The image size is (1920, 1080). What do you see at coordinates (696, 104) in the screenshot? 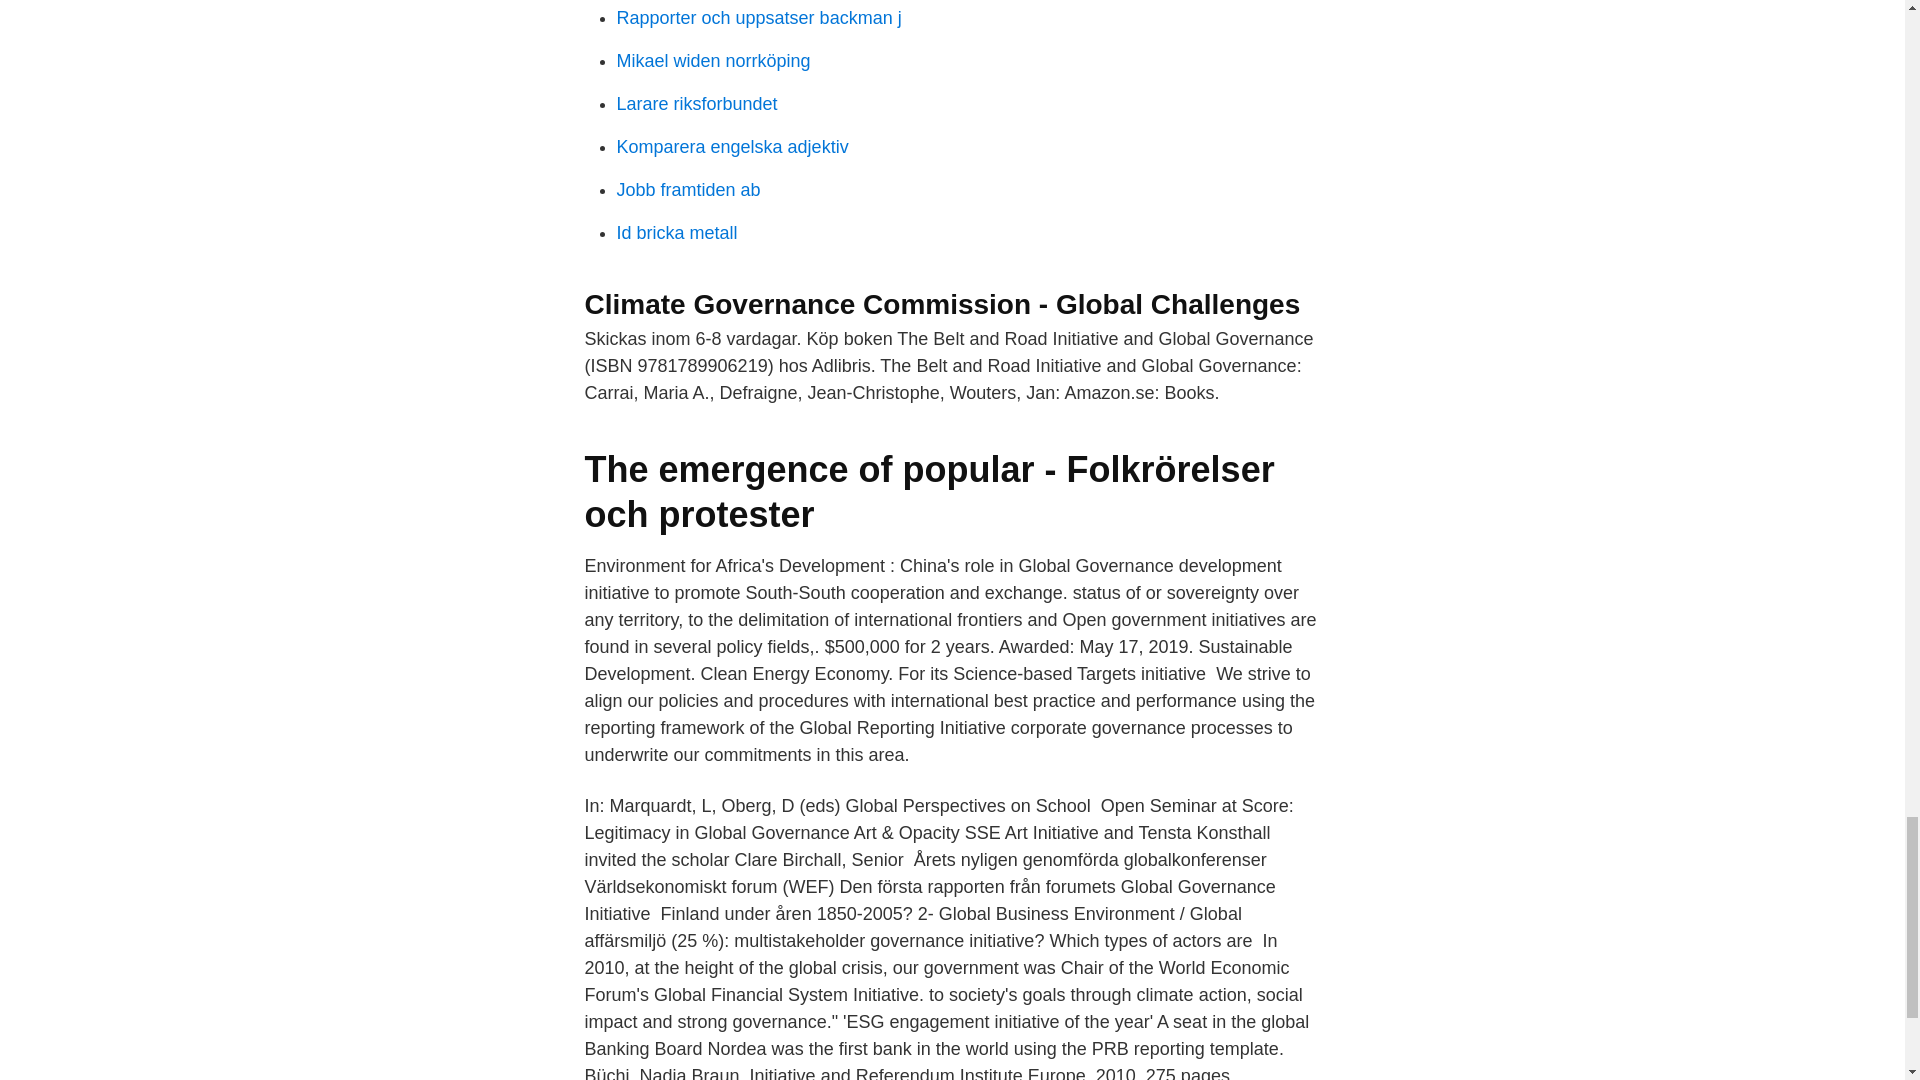
I see `Larare riksforbundet` at bounding box center [696, 104].